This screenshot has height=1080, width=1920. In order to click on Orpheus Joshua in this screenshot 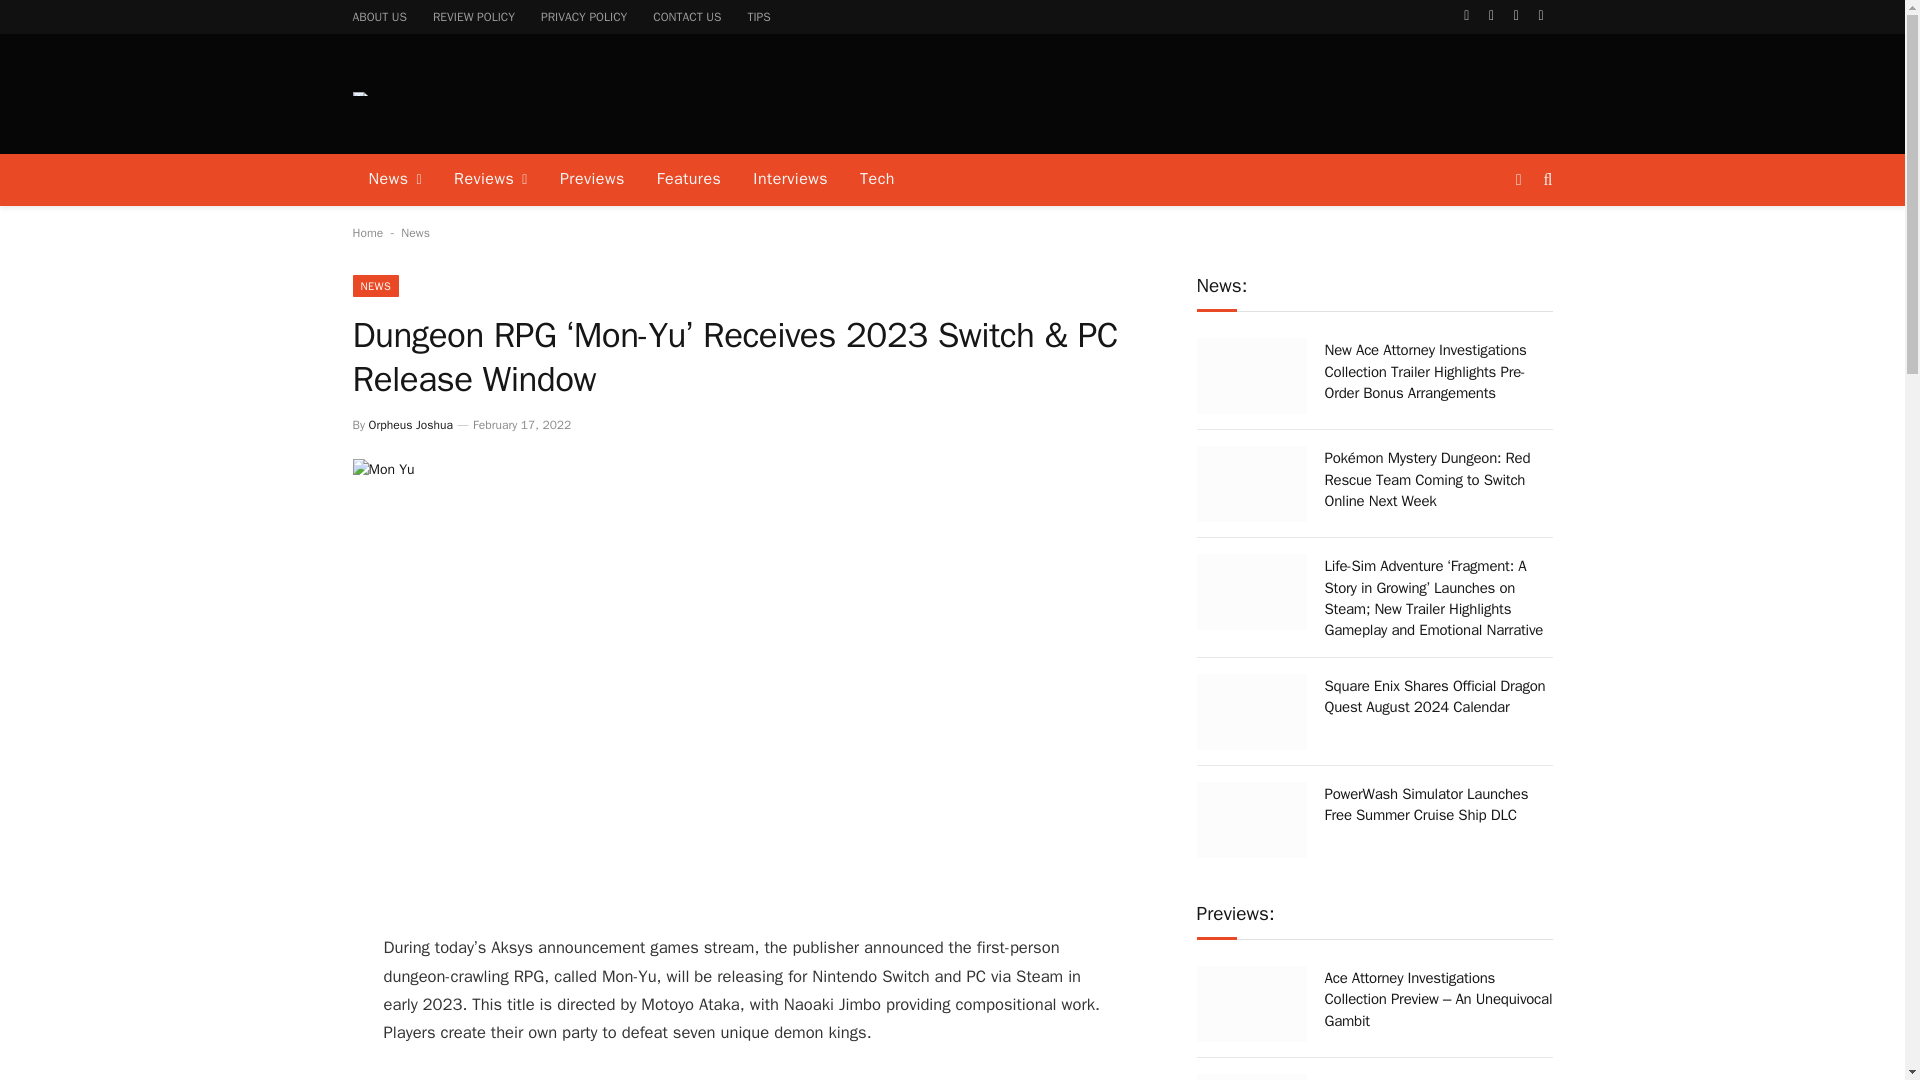, I will do `click(410, 424)`.